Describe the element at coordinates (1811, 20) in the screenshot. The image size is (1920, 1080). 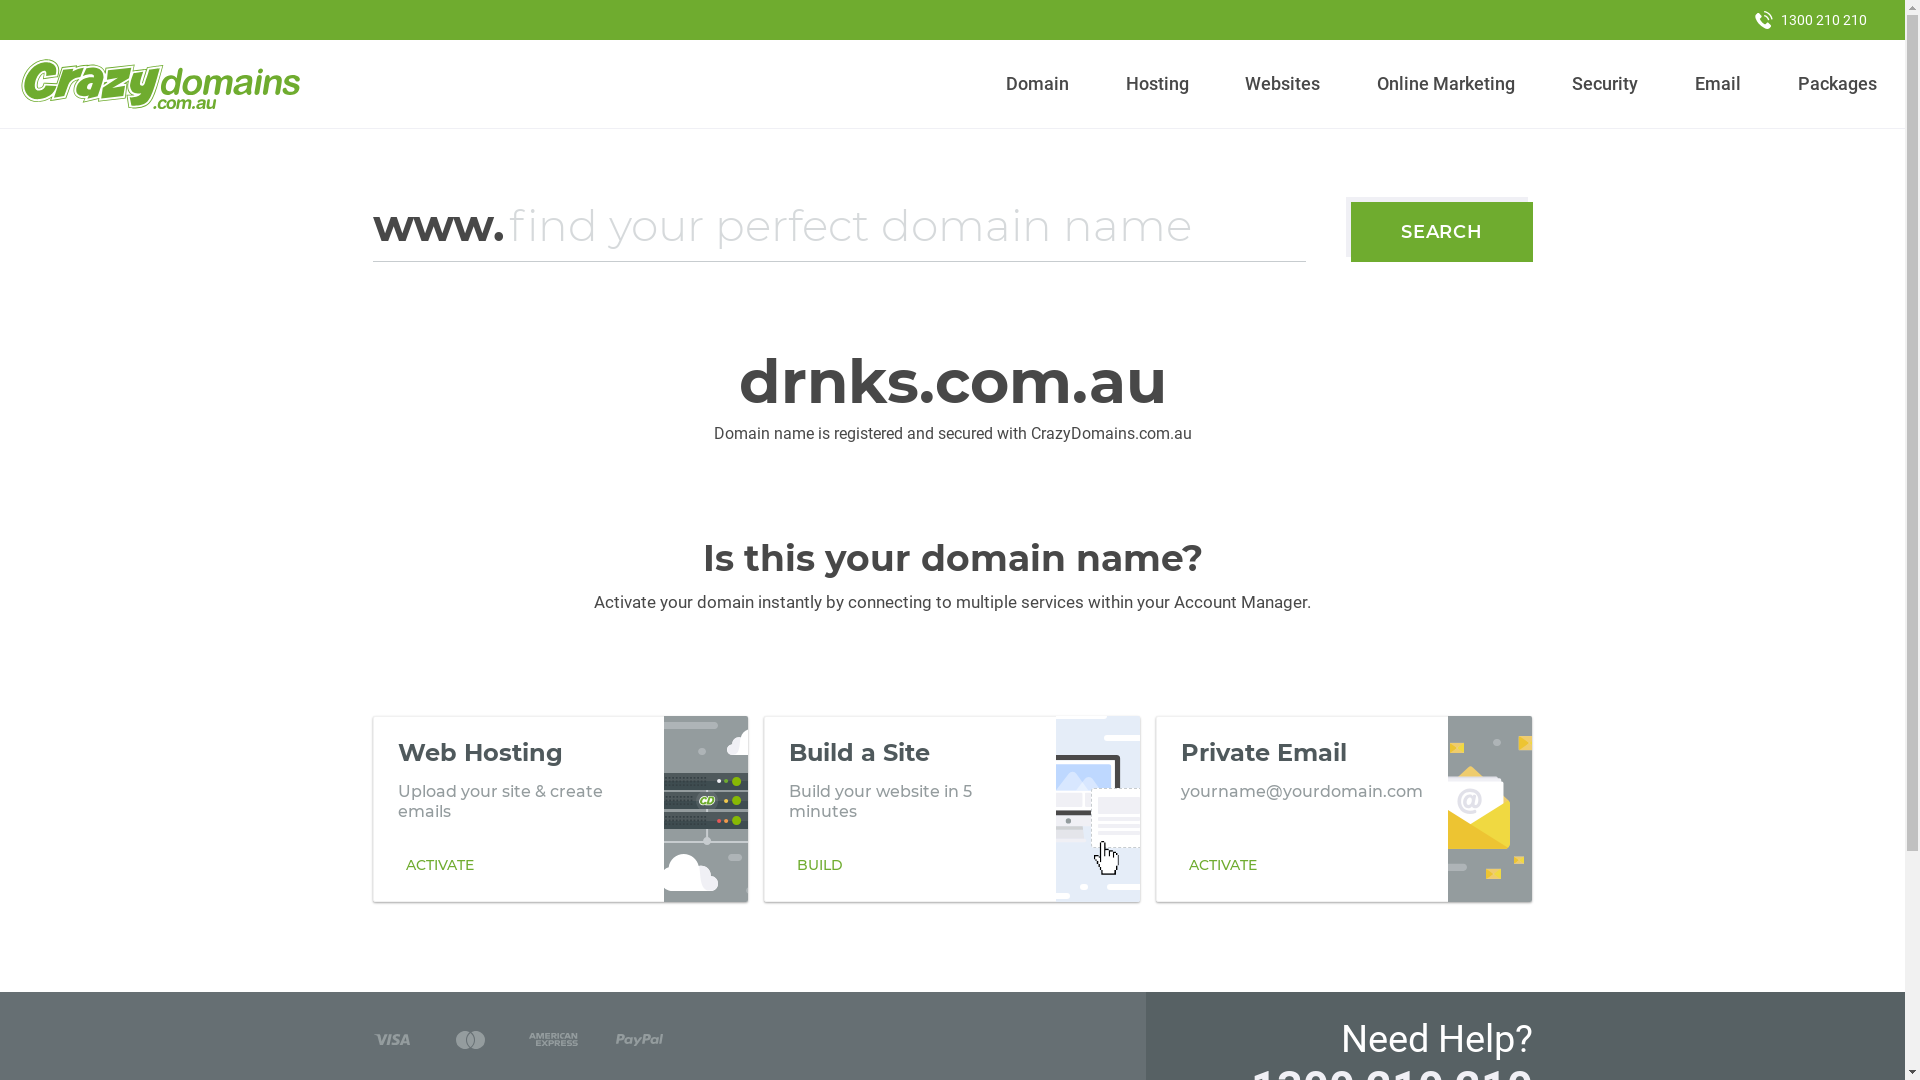
I see `1300 210 210` at that location.